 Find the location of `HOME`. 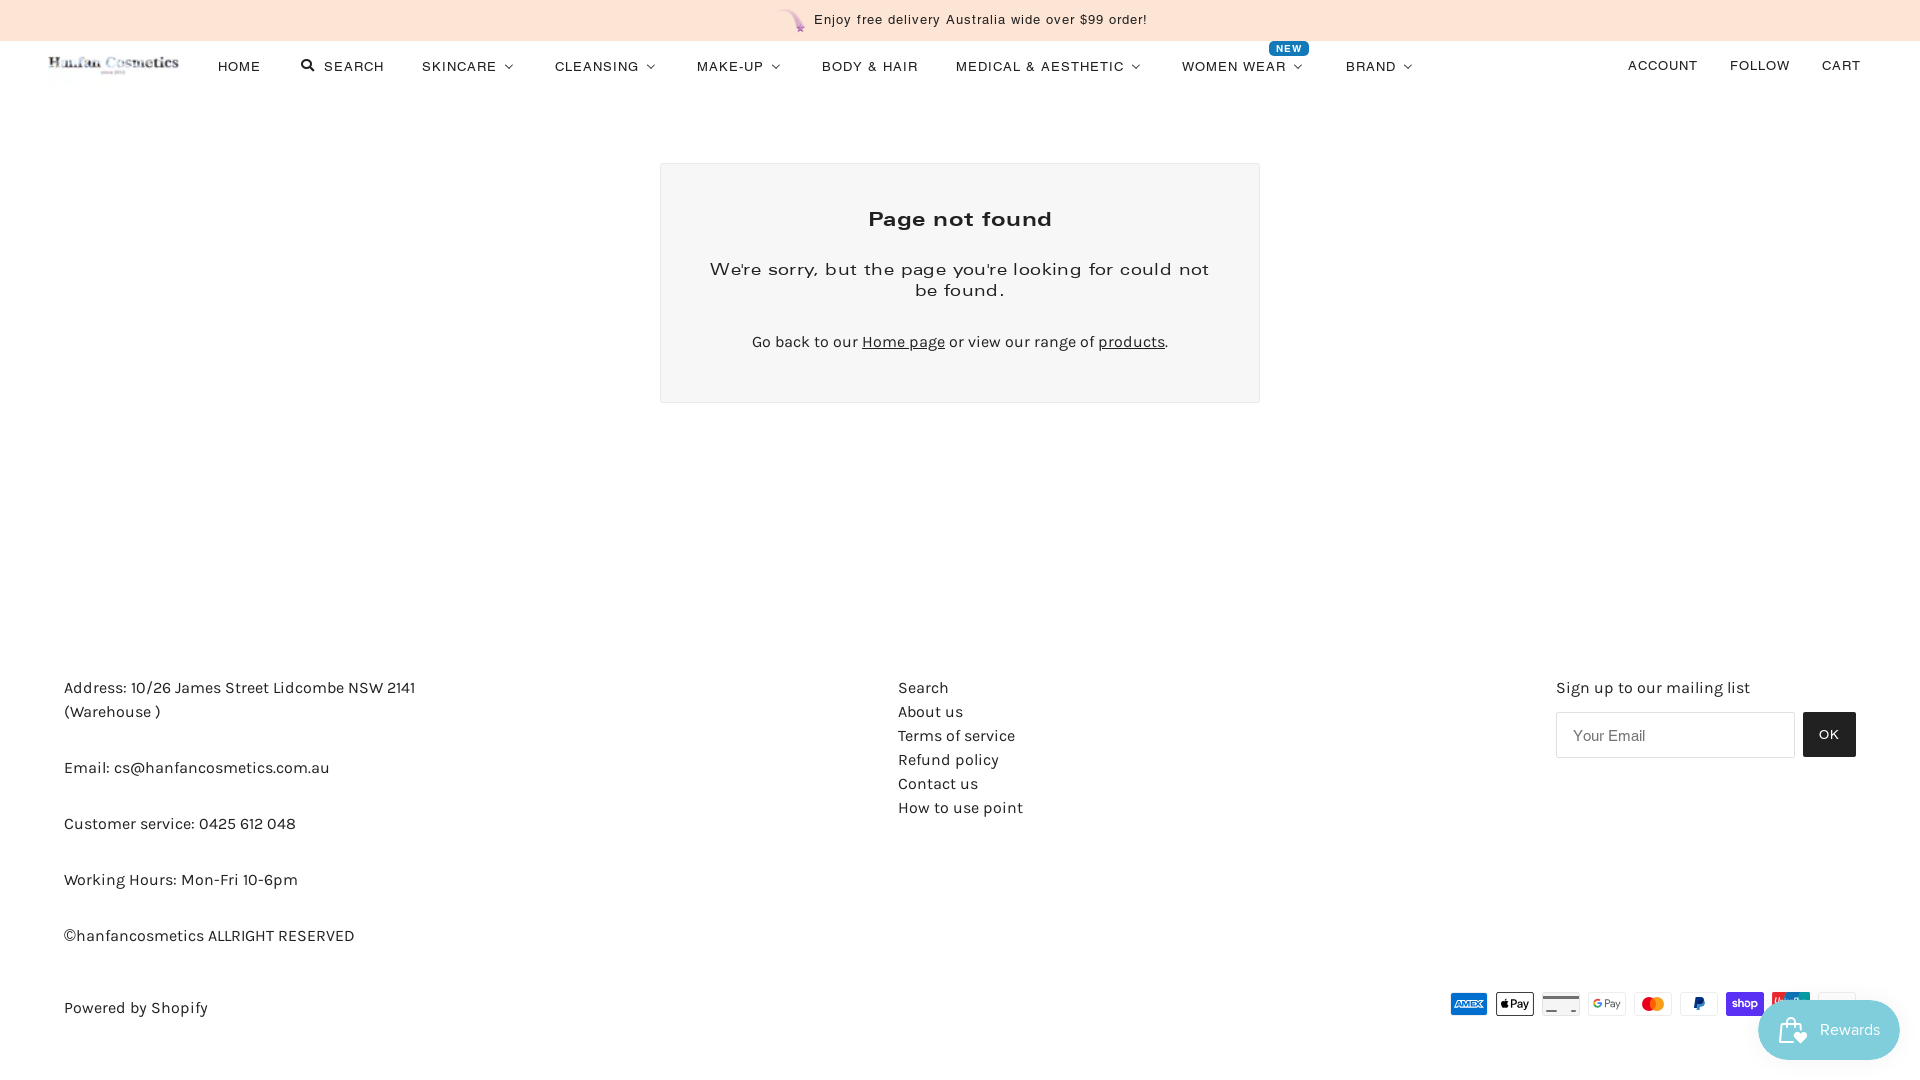

HOME is located at coordinates (238, 66).